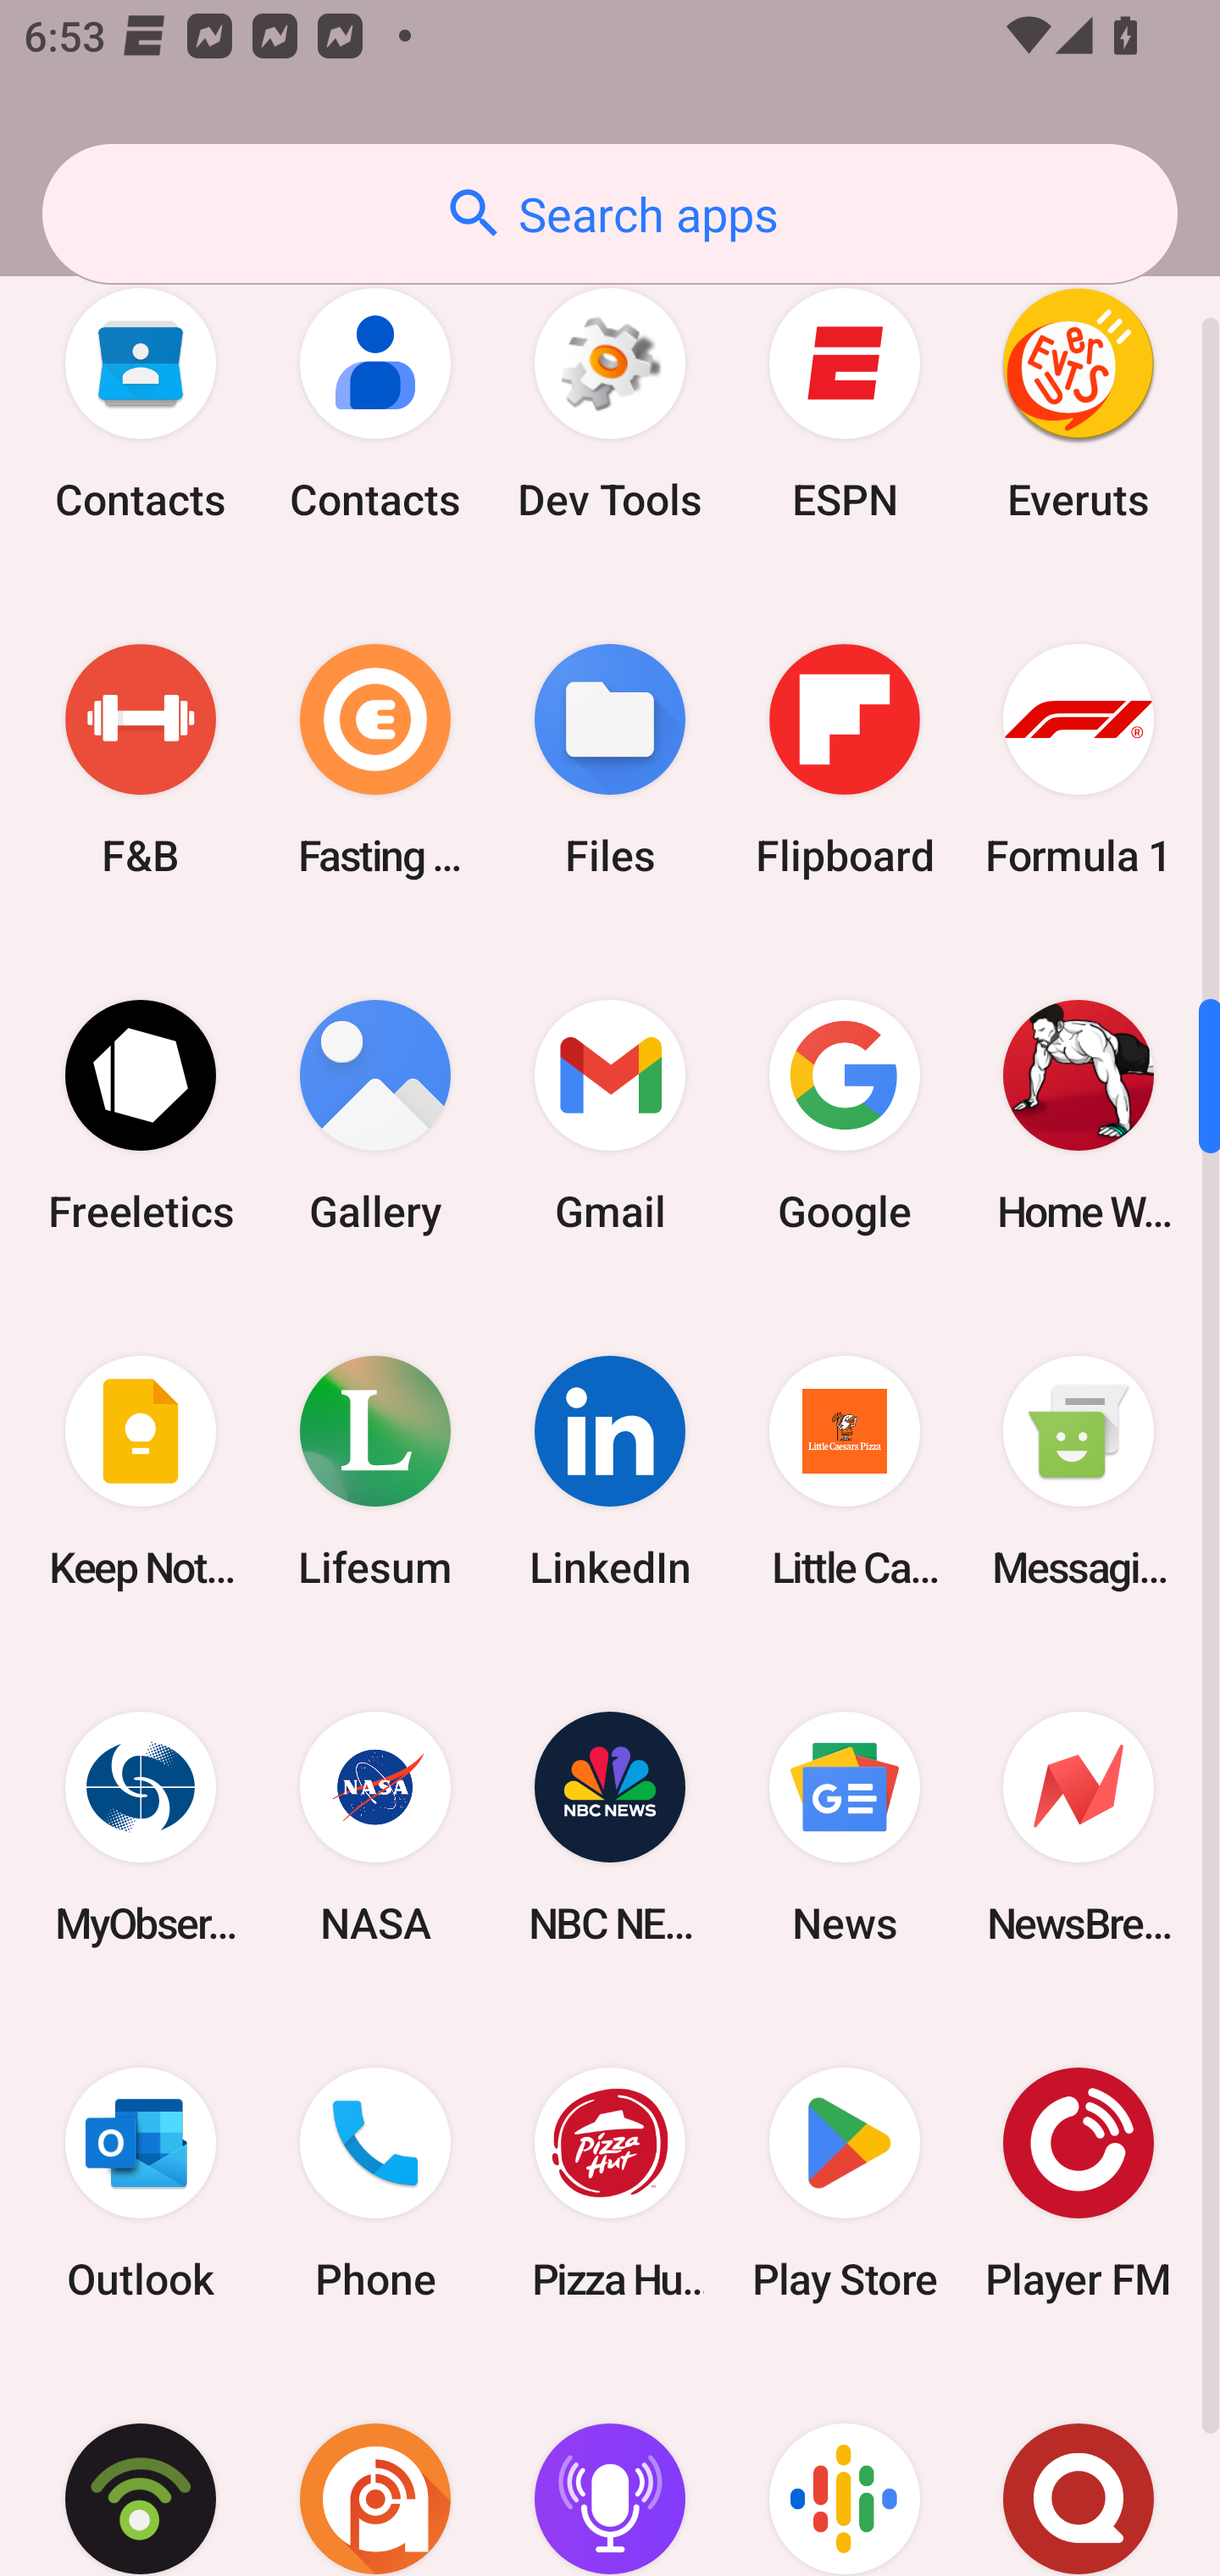 The image size is (1220, 2576). I want to click on NASA, so click(375, 1827).